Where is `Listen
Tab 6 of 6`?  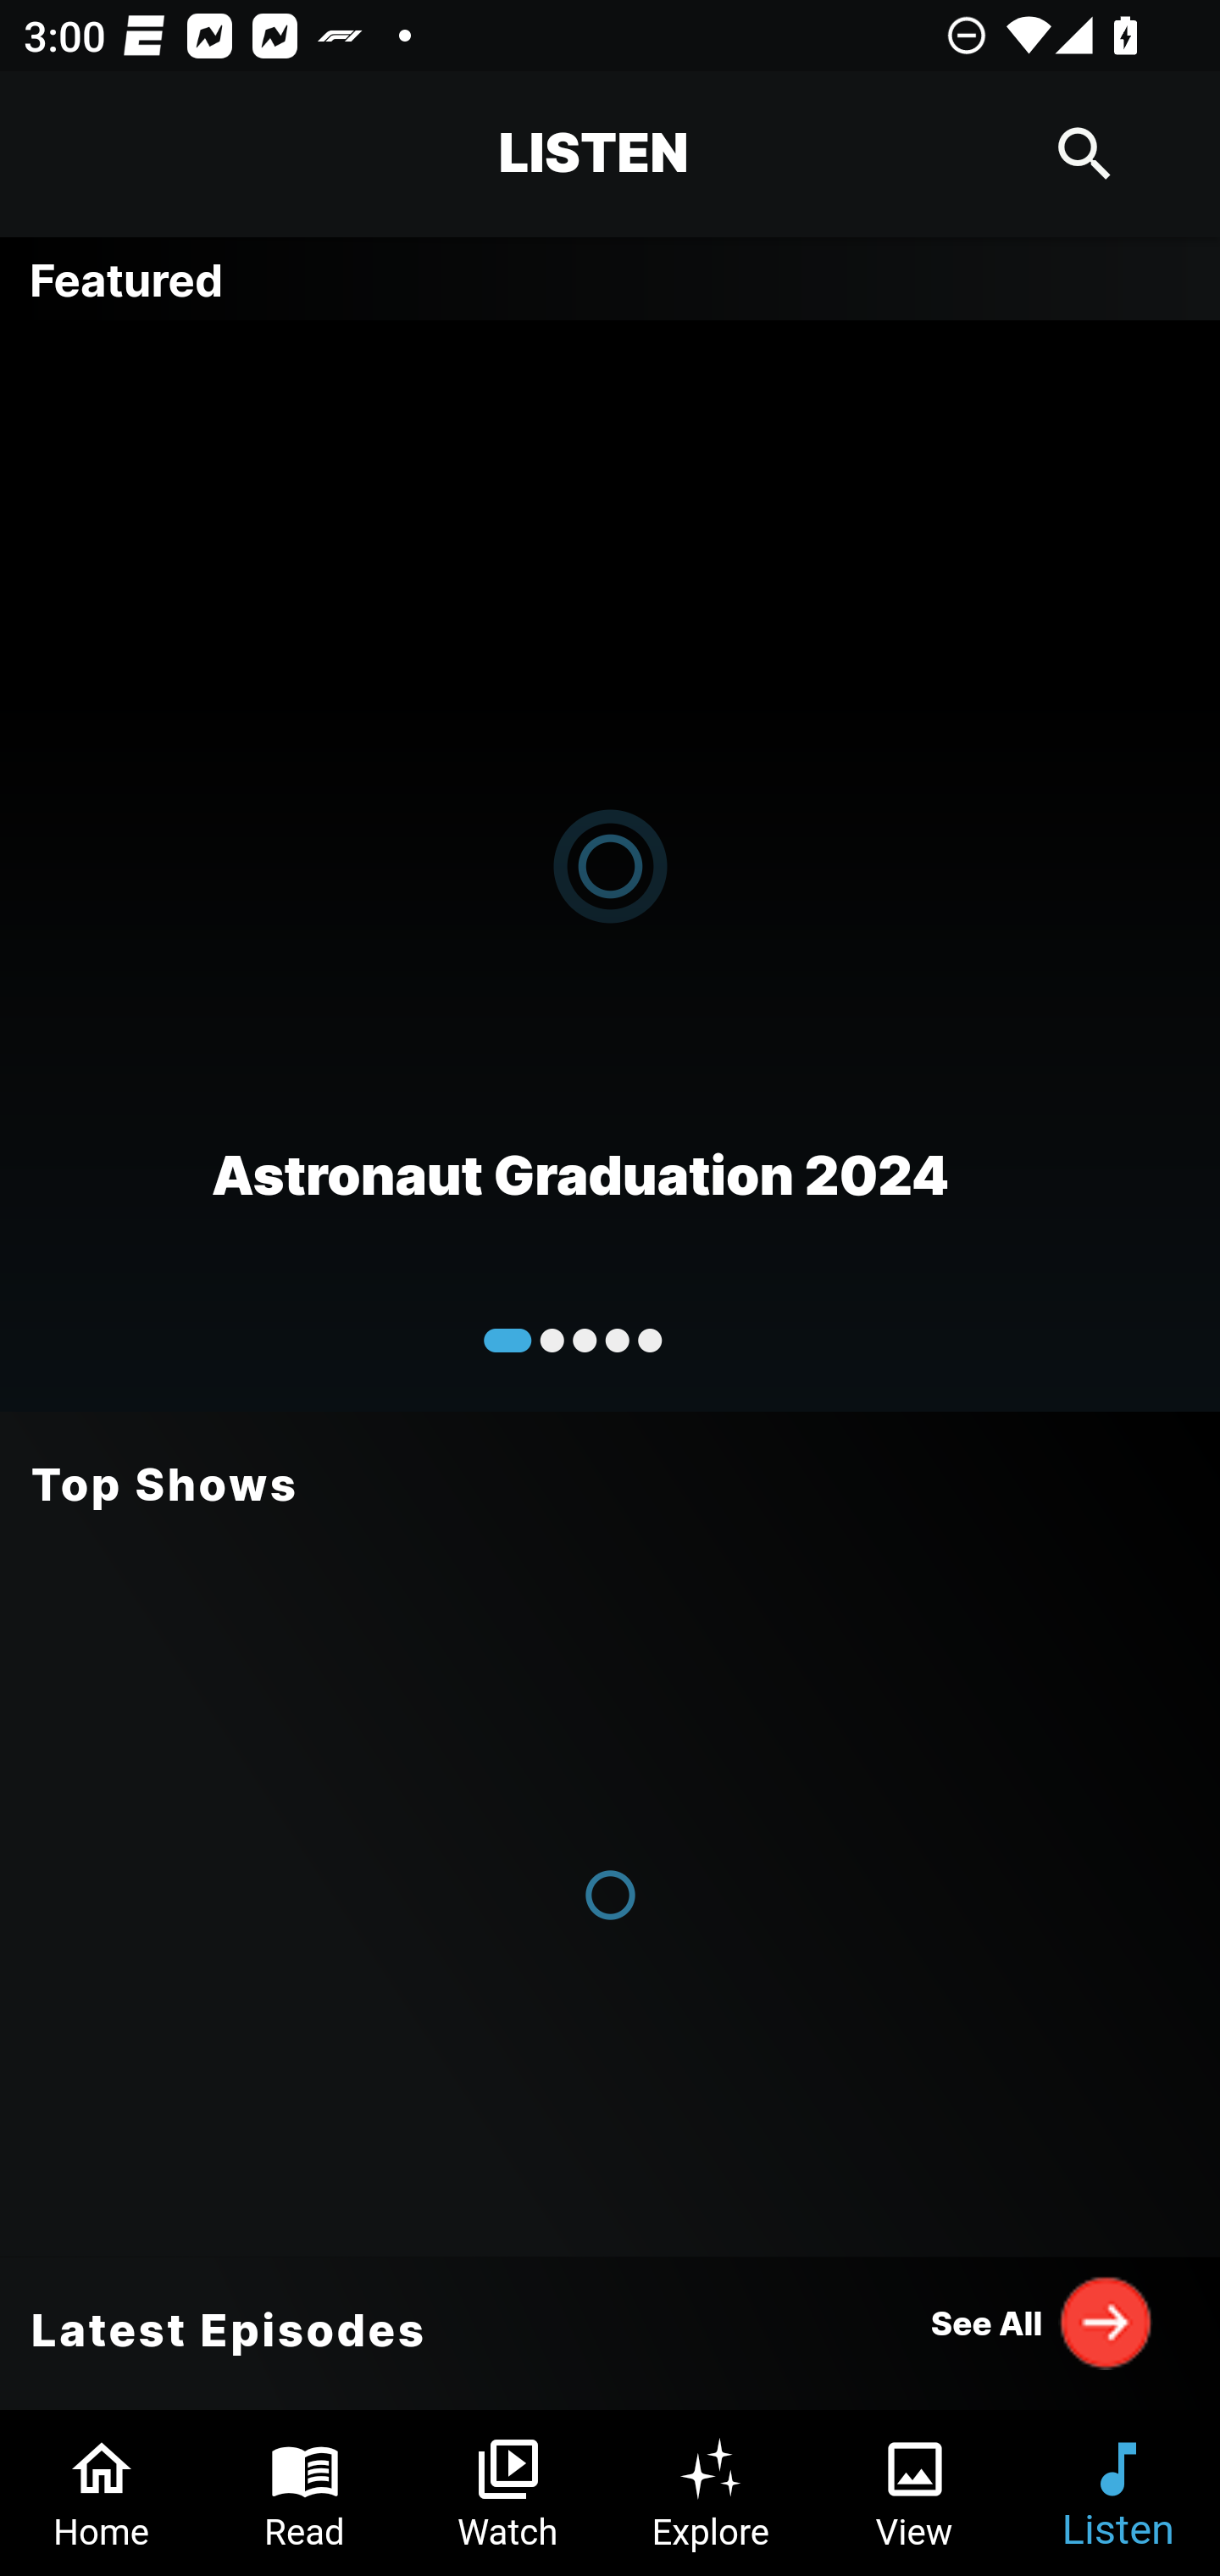 Listen
Tab 6 of 6 is located at coordinates (1118, 2493).